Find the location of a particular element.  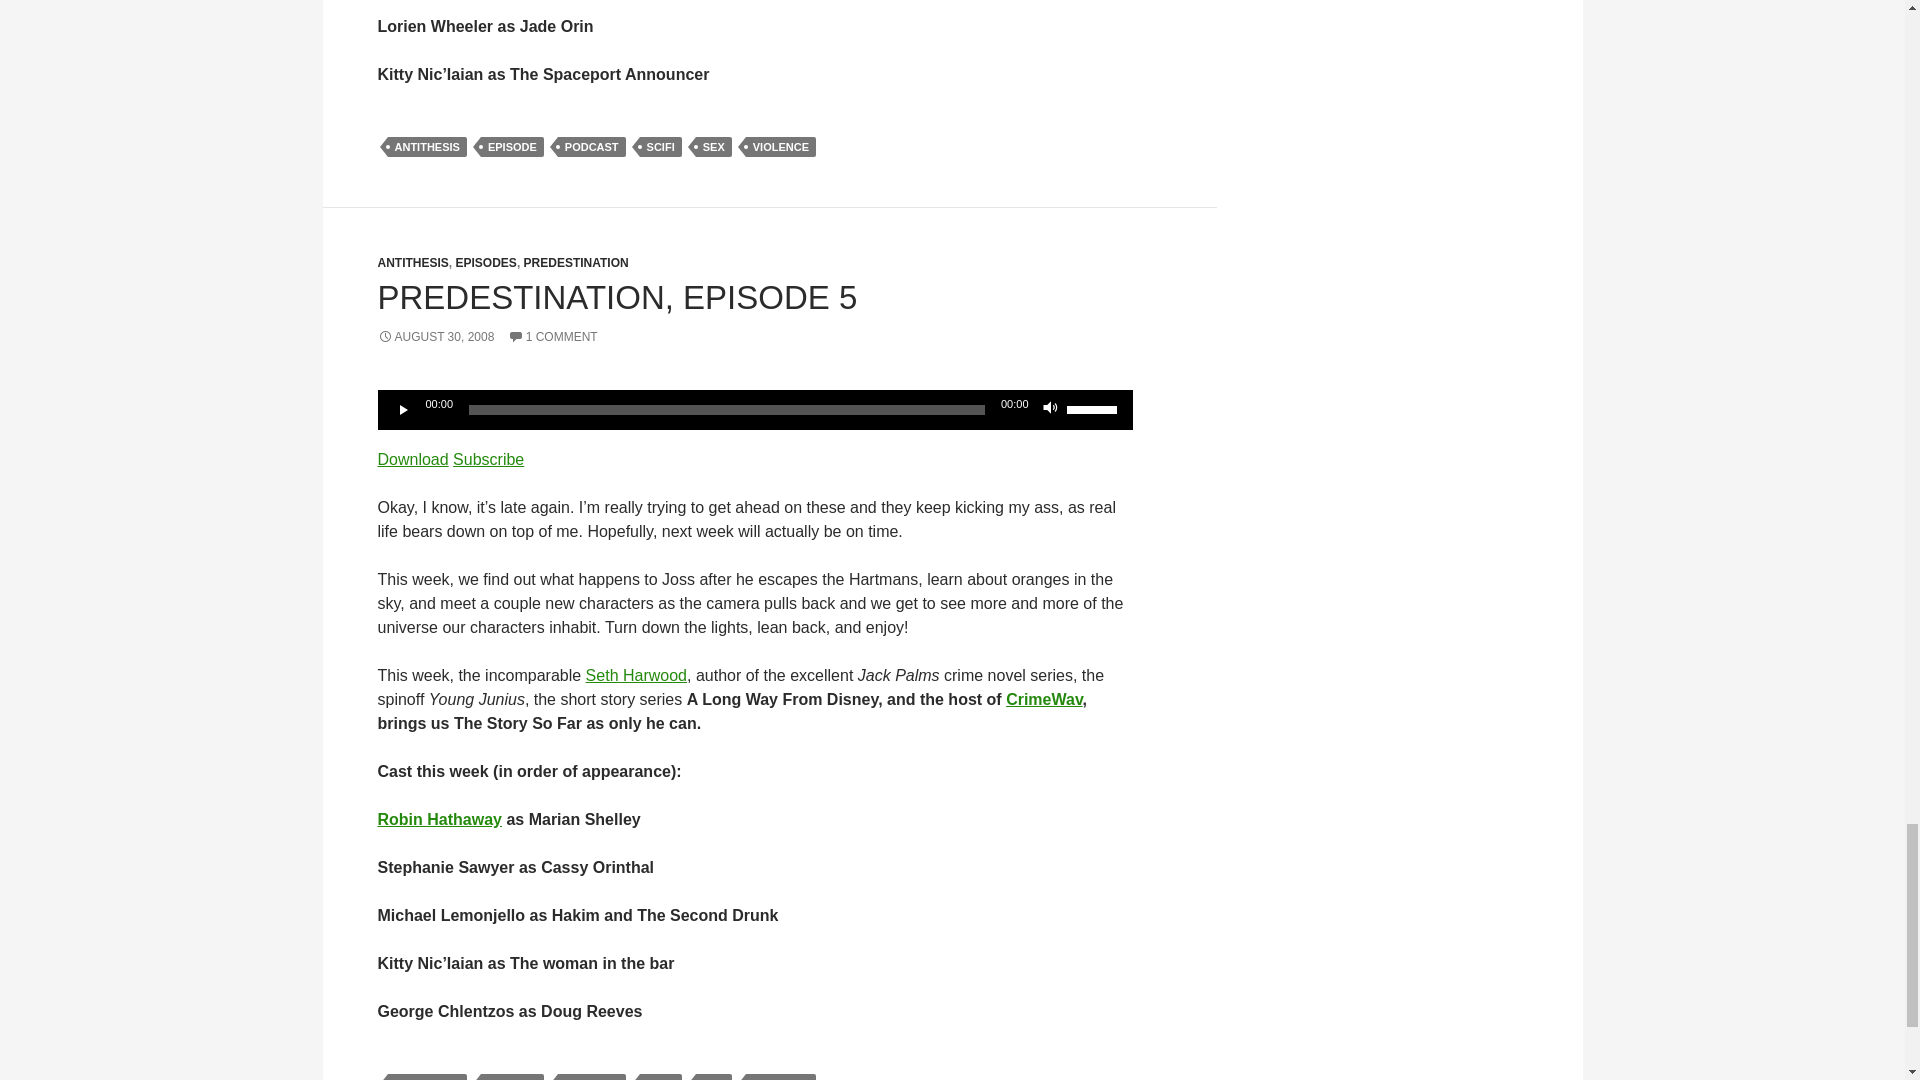

Play is located at coordinates (404, 410).